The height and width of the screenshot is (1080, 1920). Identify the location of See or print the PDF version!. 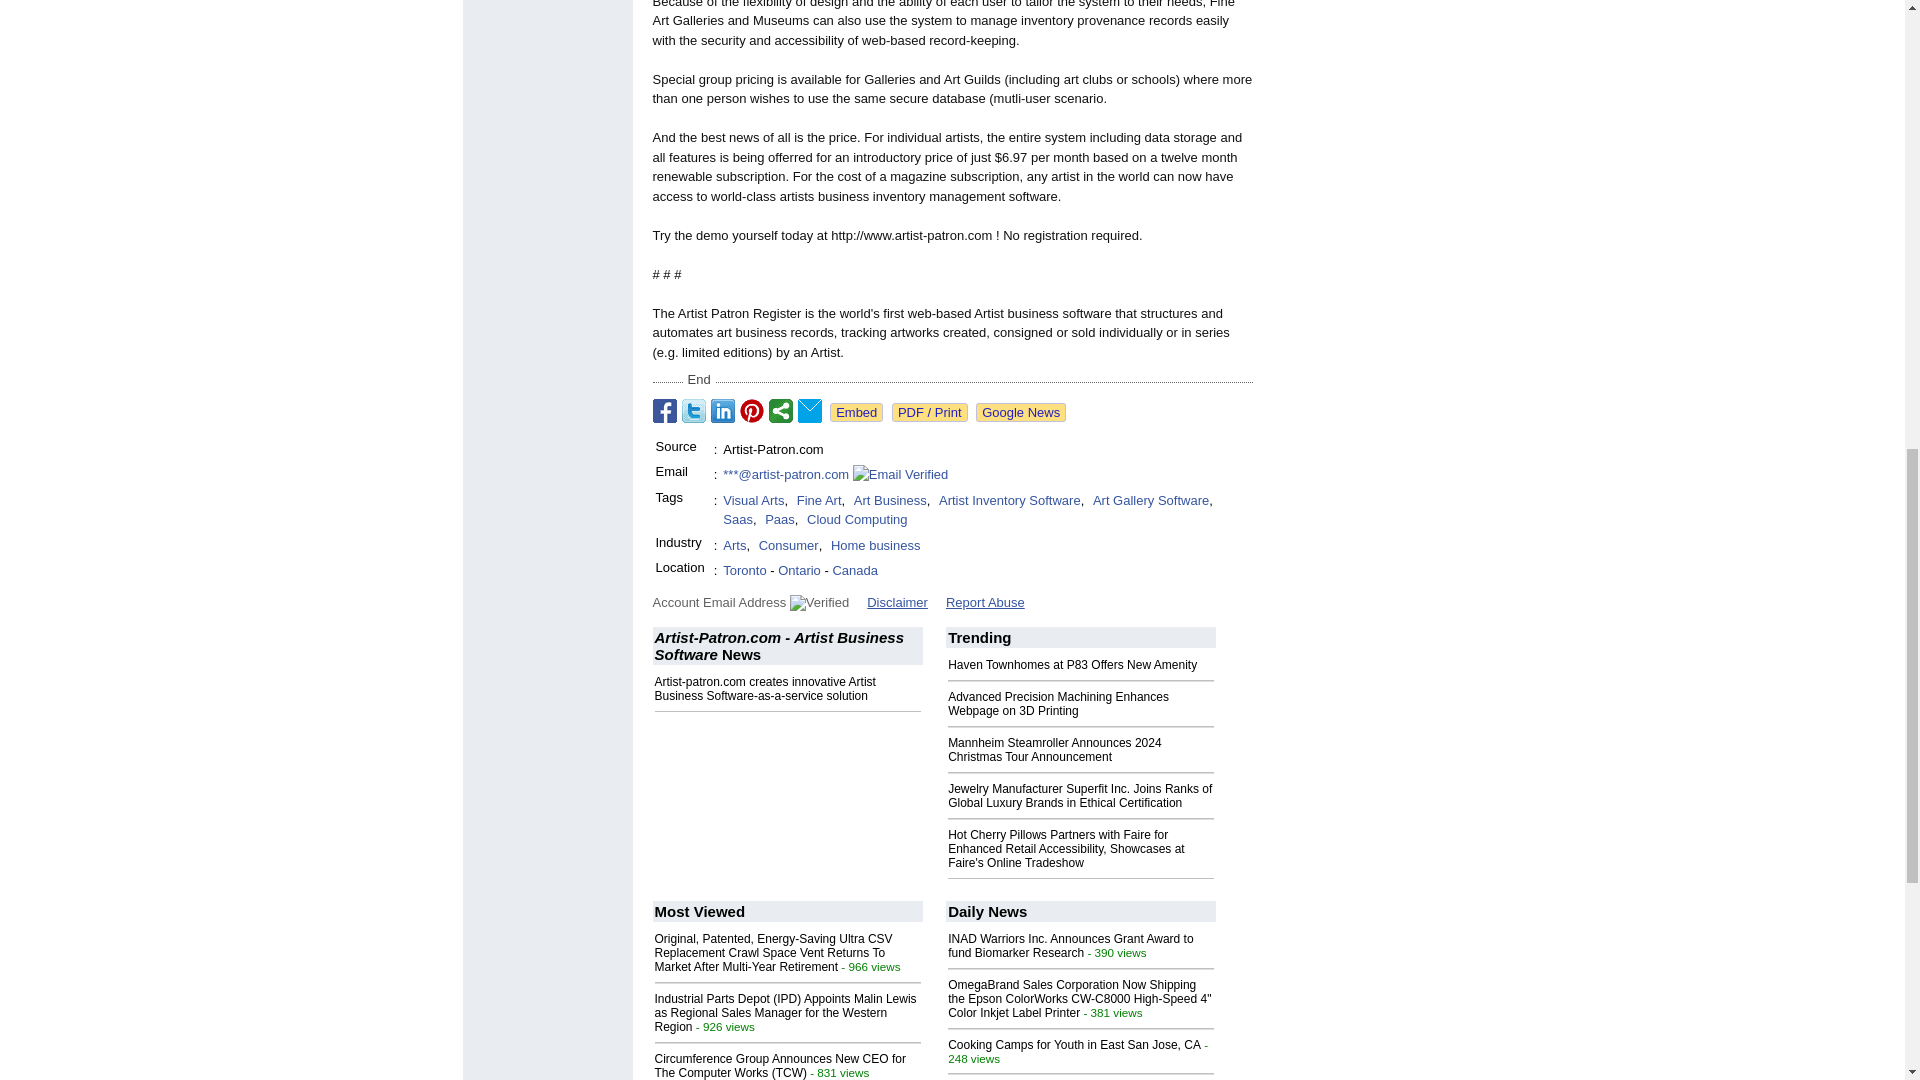
(930, 412).